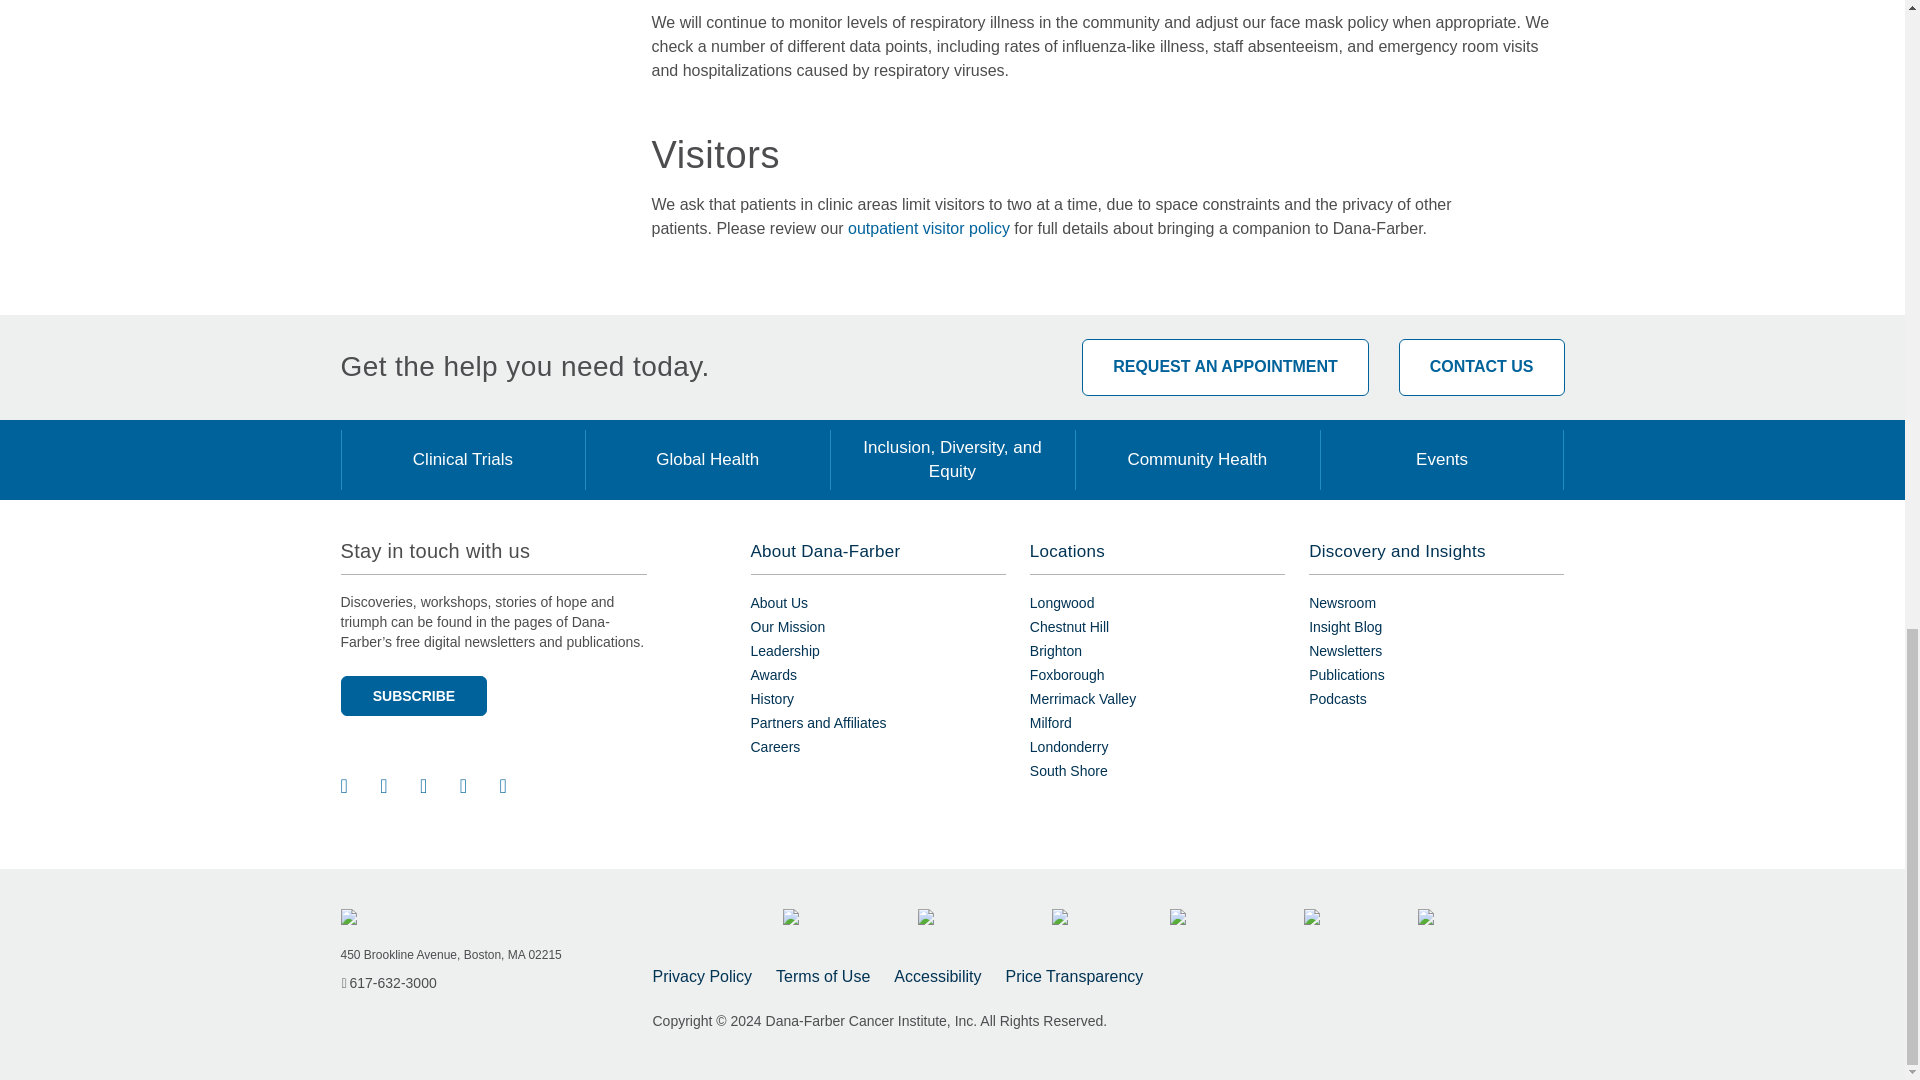 The height and width of the screenshot is (1080, 1920). What do you see at coordinates (702, 977) in the screenshot?
I see `Dana-Farber Informational Website Privacy Policy` at bounding box center [702, 977].